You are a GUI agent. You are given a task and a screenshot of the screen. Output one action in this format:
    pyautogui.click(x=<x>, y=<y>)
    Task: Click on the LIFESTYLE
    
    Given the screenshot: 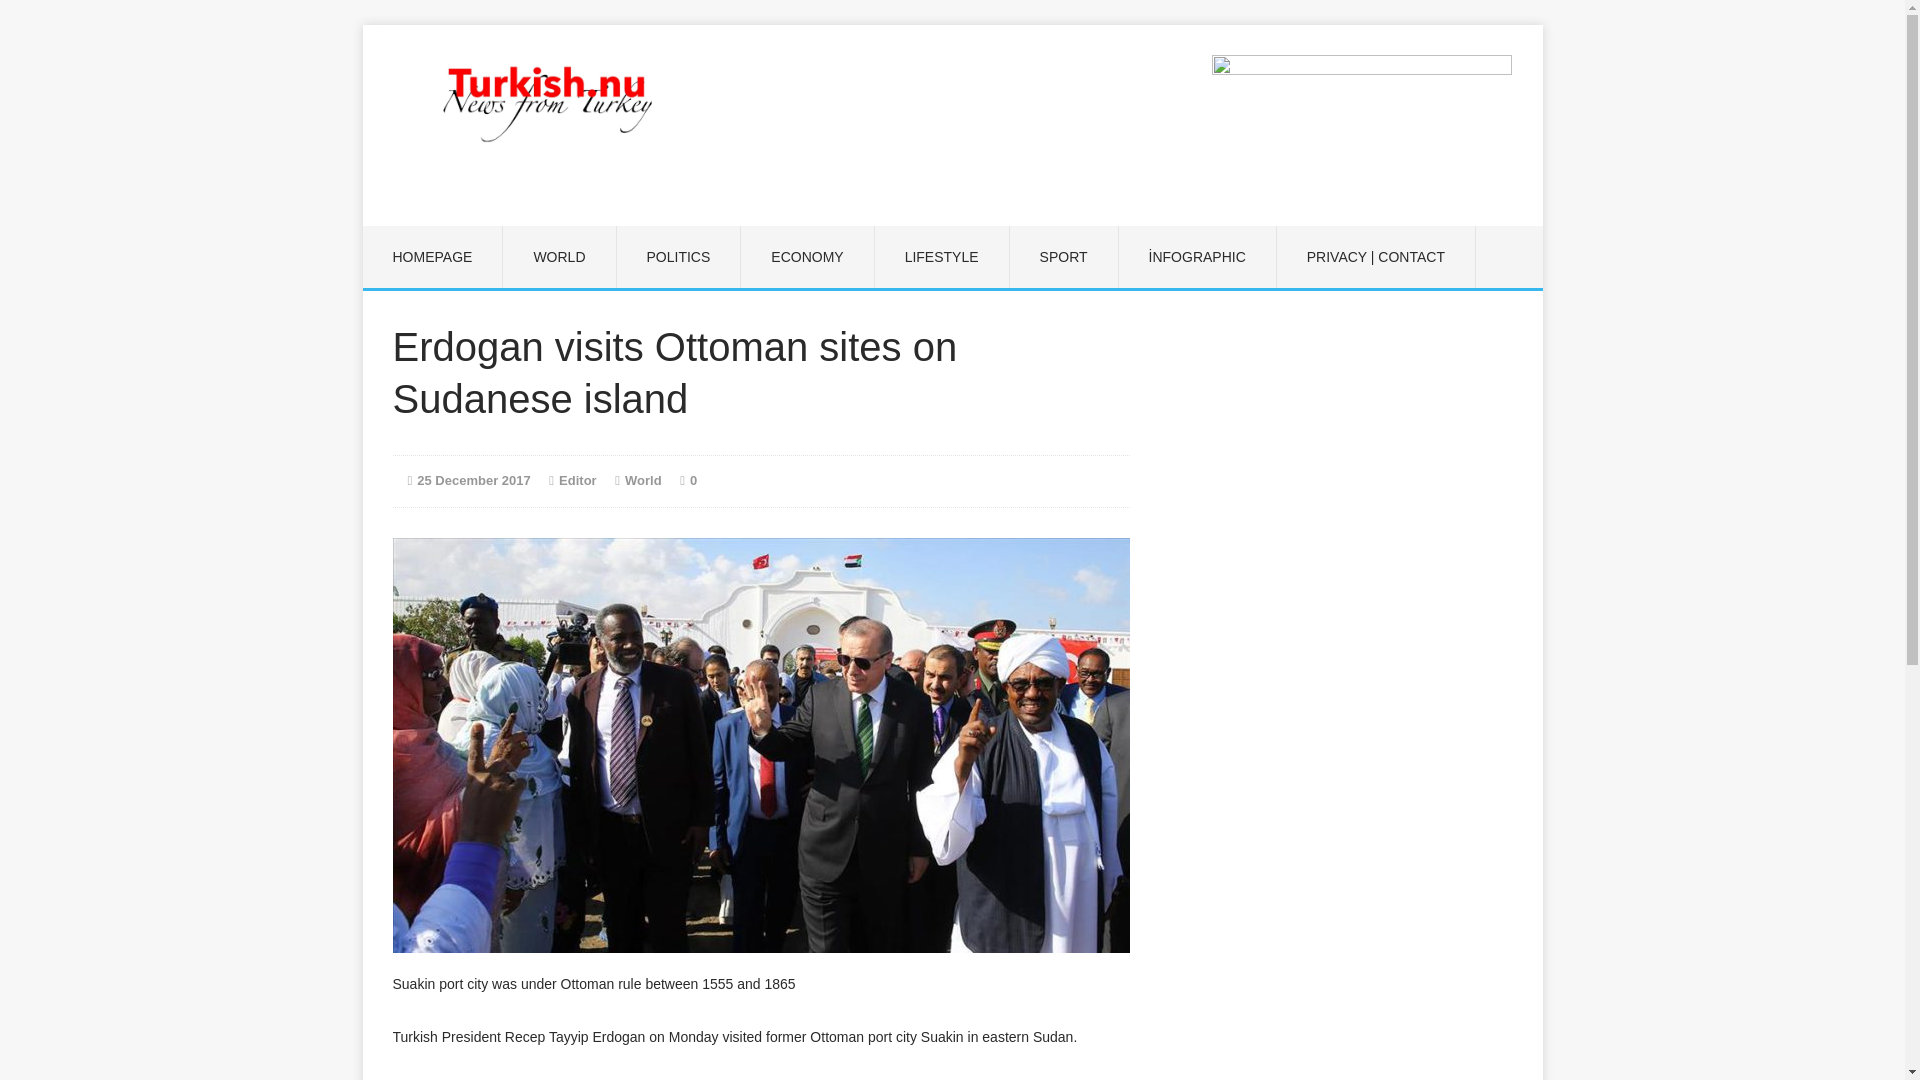 What is the action you would take?
    pyautogui.click(x=942, y=256)
    